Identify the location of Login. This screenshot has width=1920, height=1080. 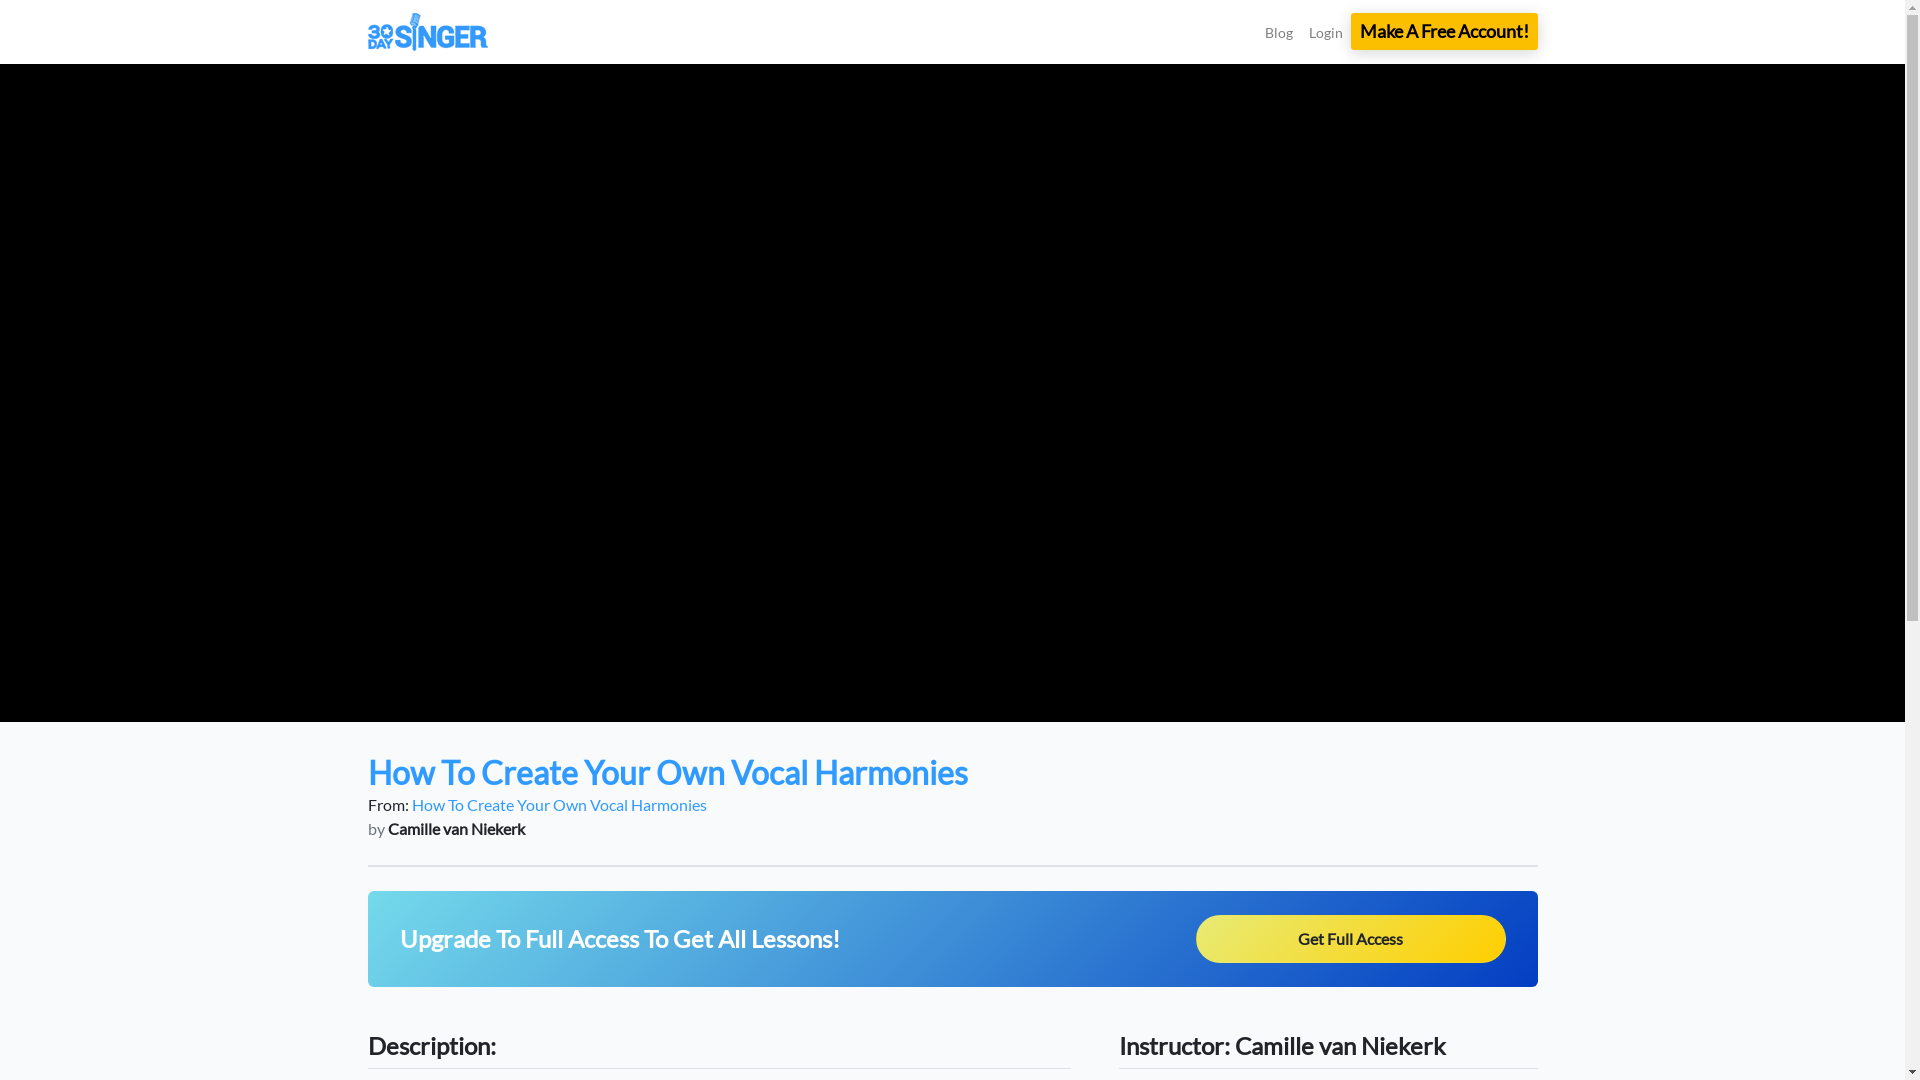
(1325, 32).